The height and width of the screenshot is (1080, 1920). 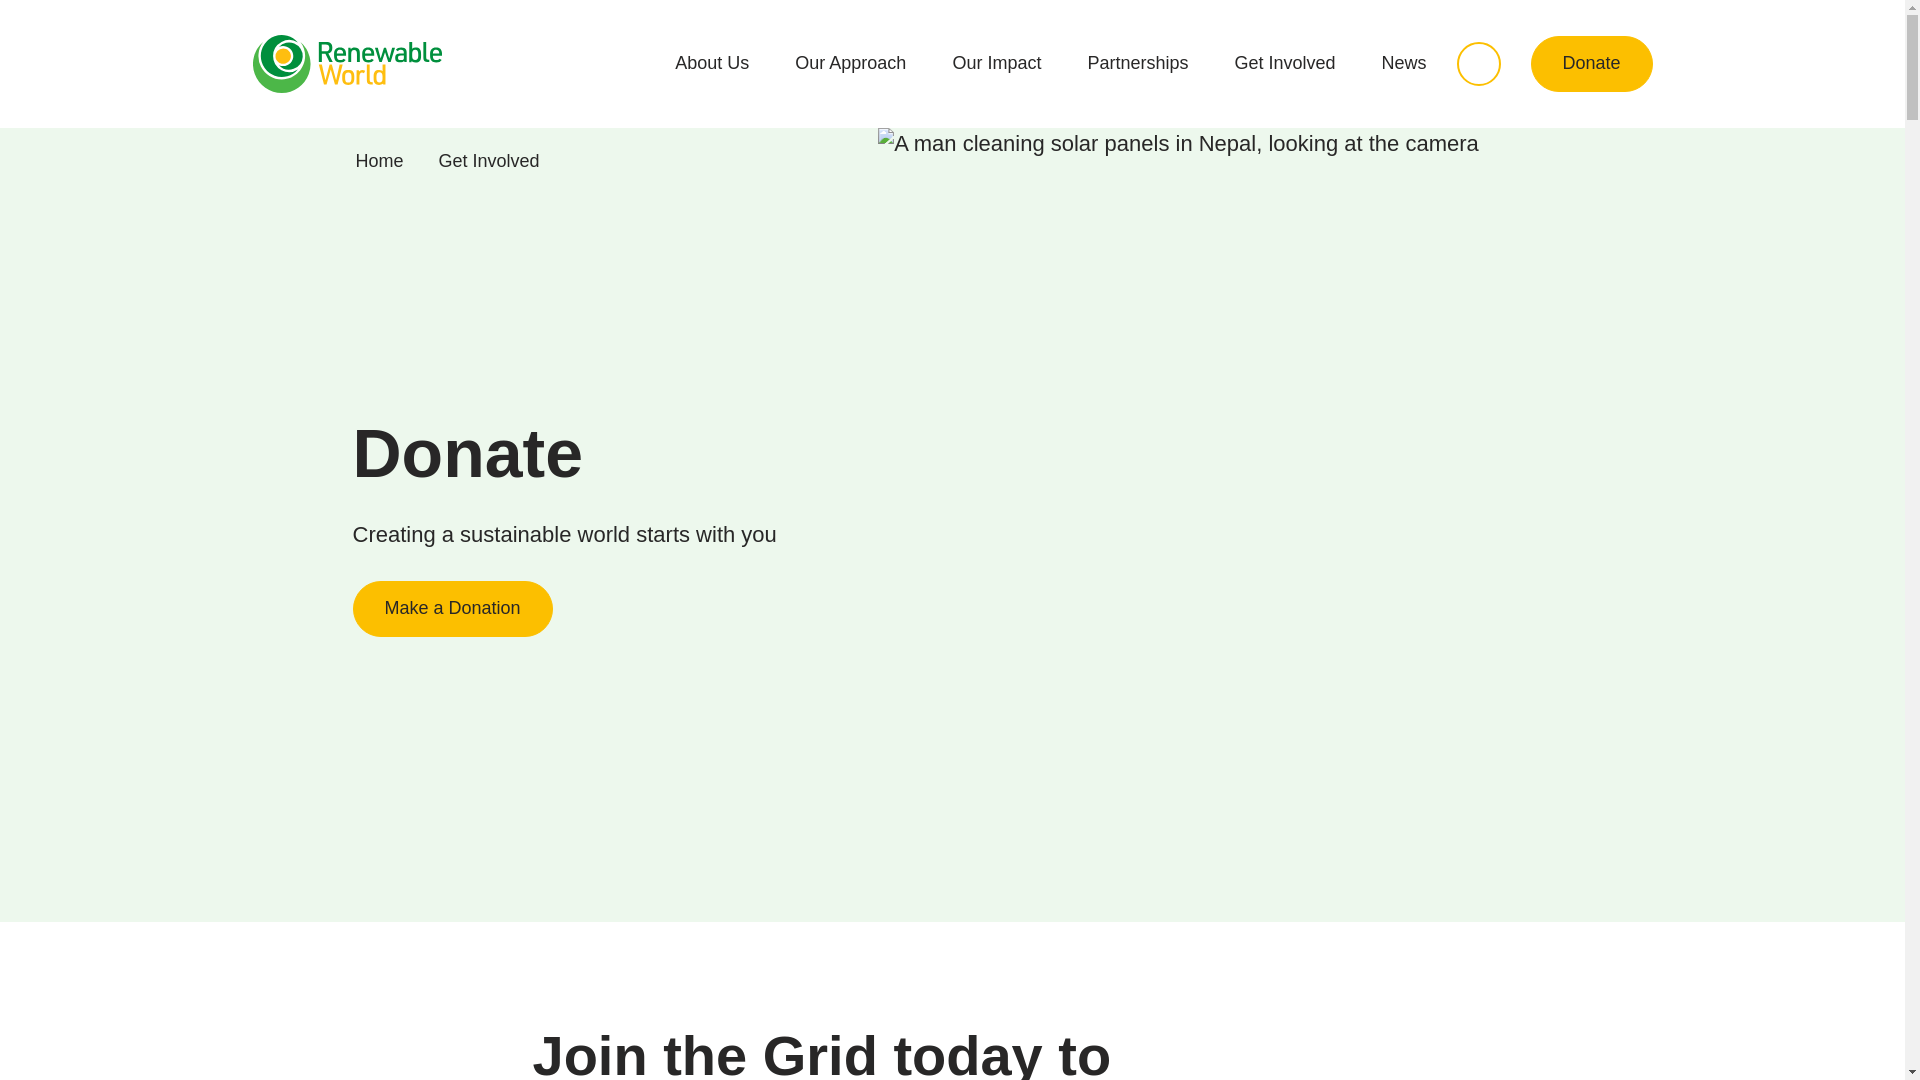 I want to click on Partnerships, so click(x=1137, y=63).